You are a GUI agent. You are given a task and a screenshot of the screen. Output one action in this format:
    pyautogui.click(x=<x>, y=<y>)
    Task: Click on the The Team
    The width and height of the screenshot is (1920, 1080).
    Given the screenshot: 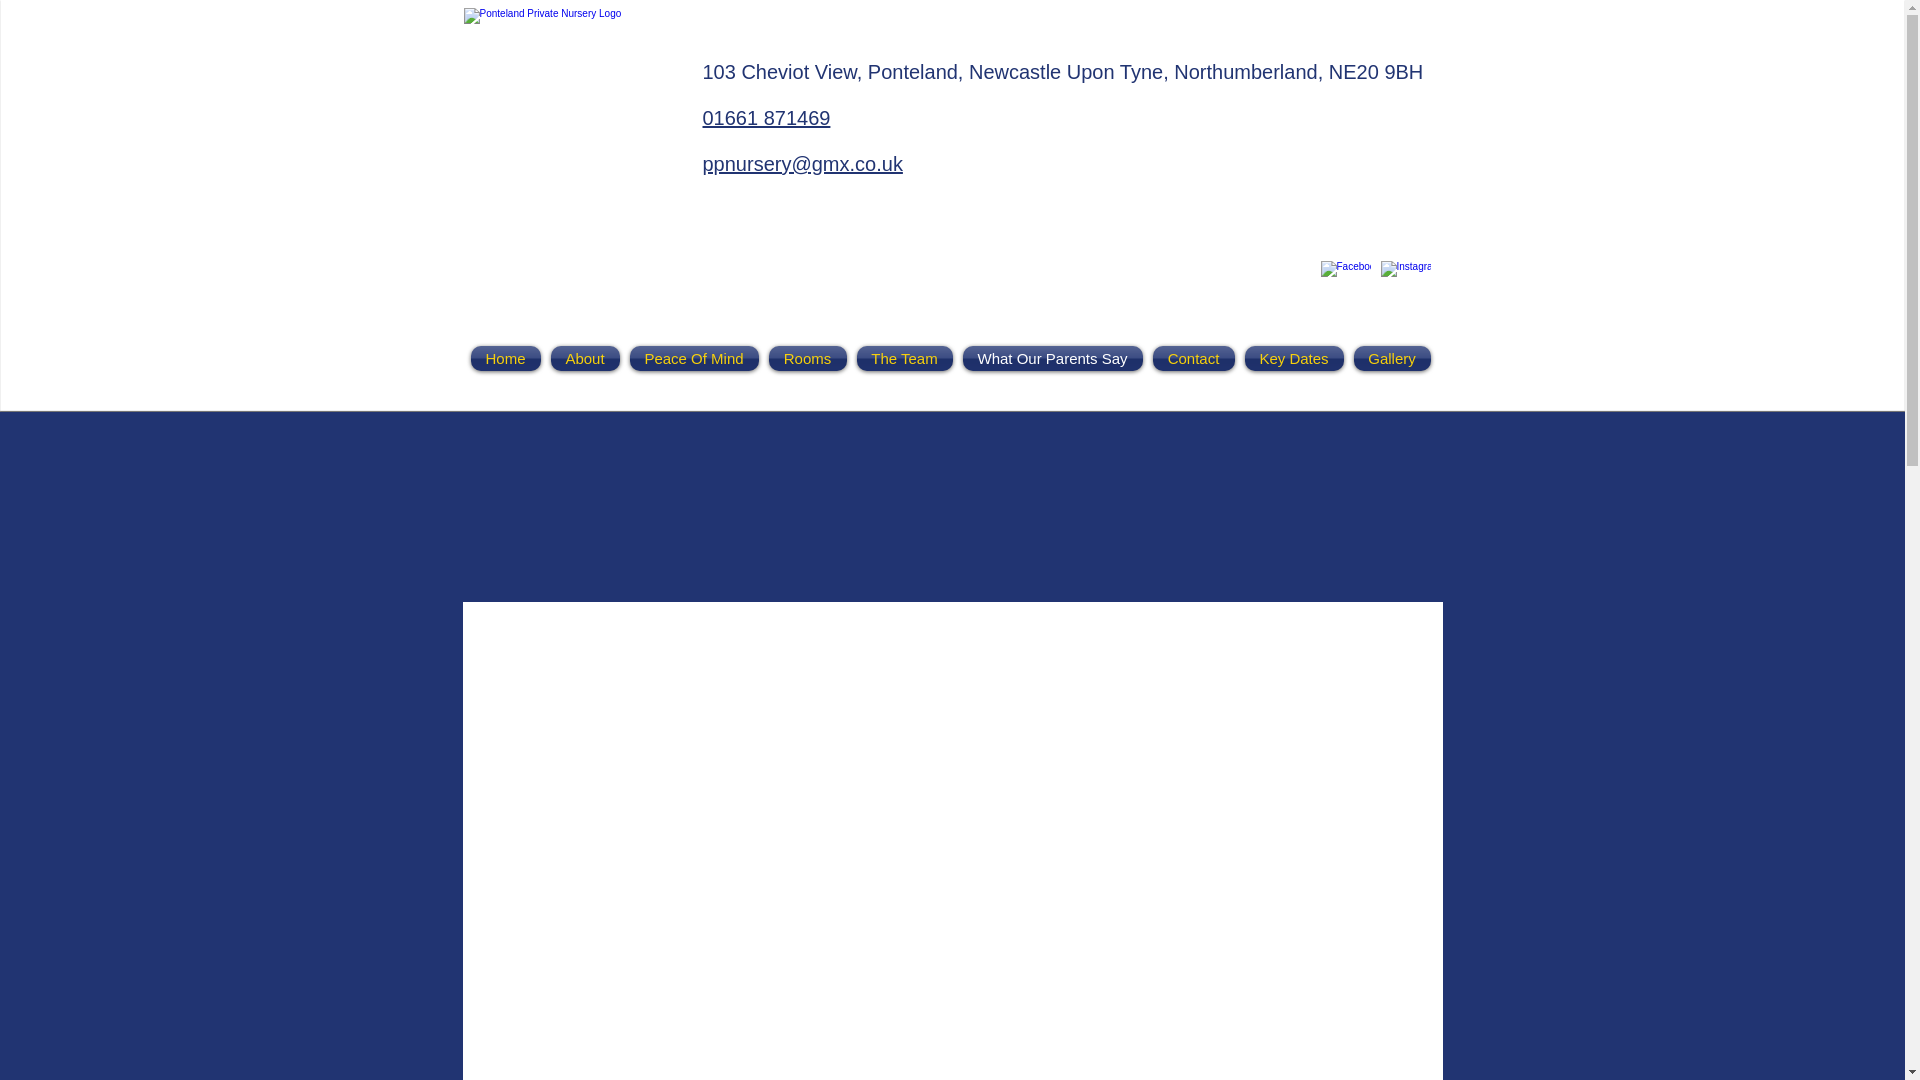 What is the action you would take?
    pyautogui.click(x=905, y=358)
    